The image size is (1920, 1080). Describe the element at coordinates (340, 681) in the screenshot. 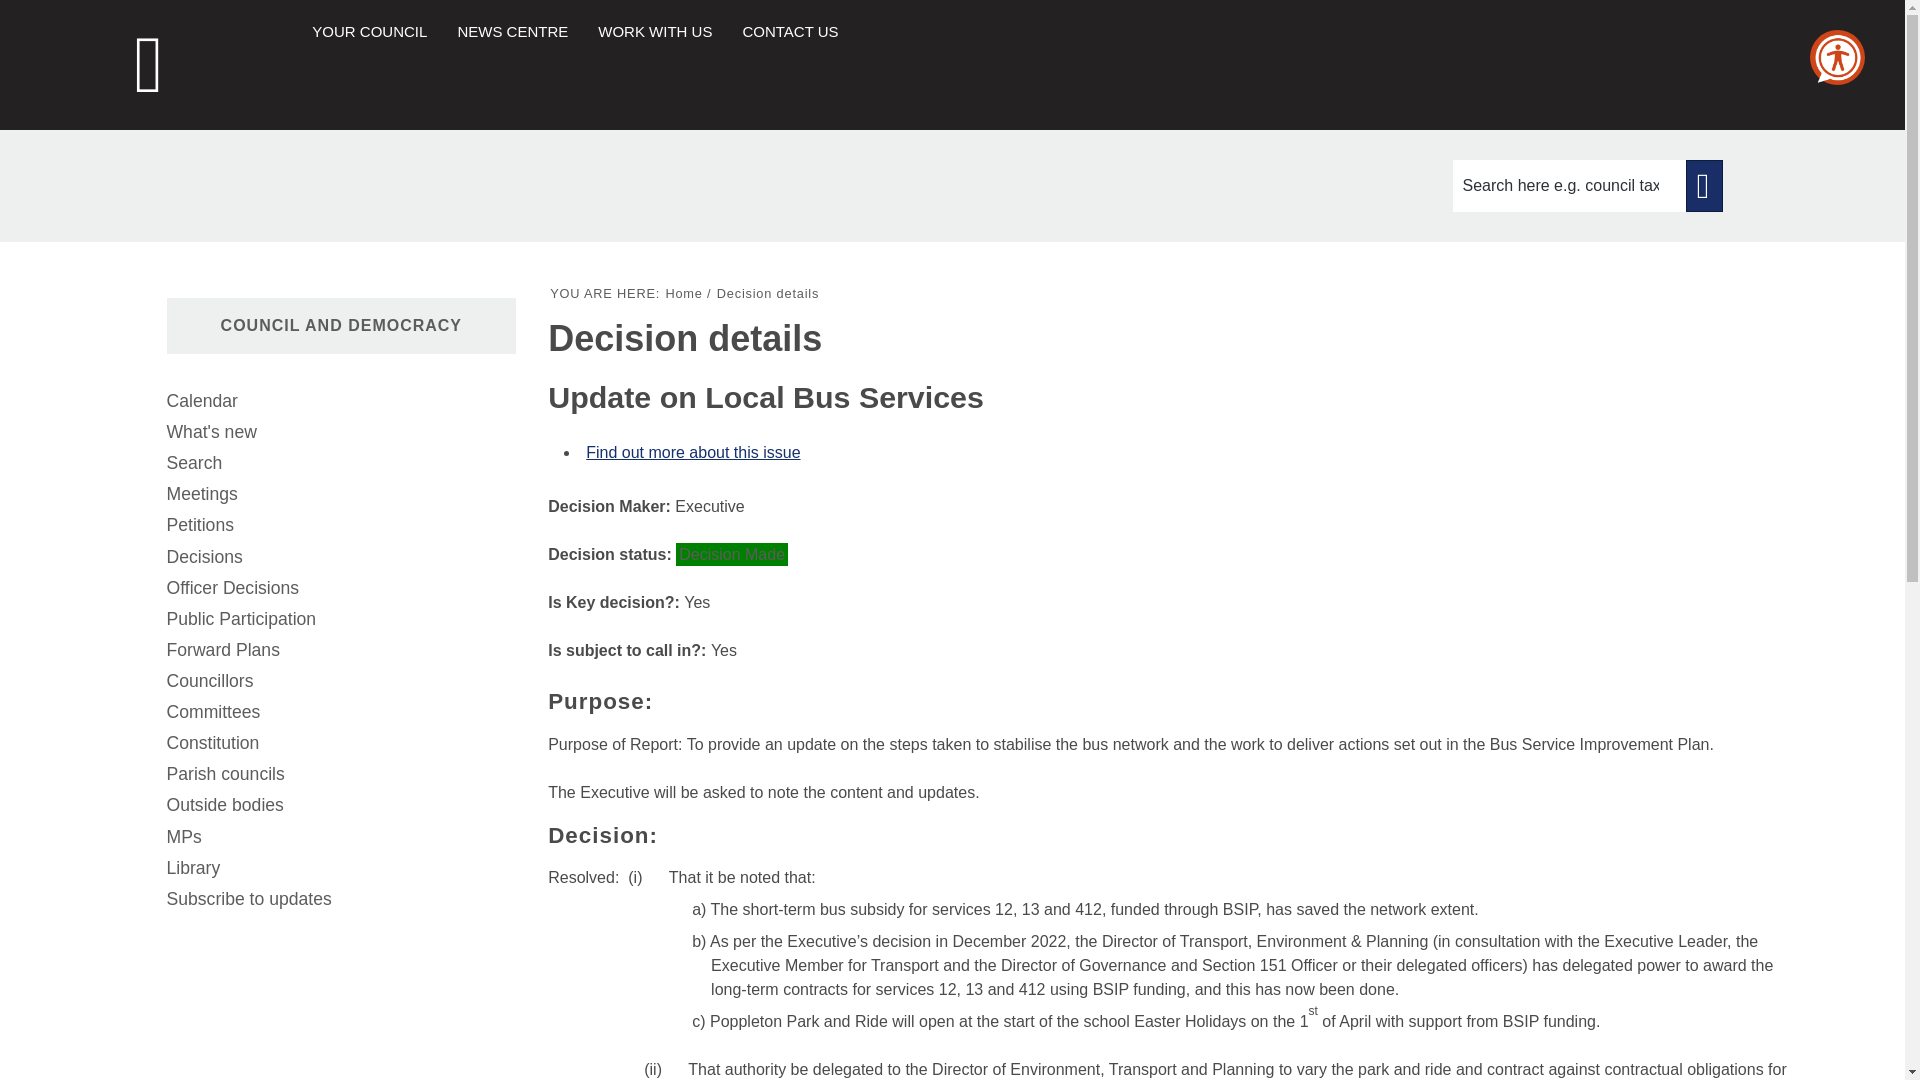

I see `Councillors` at that location.